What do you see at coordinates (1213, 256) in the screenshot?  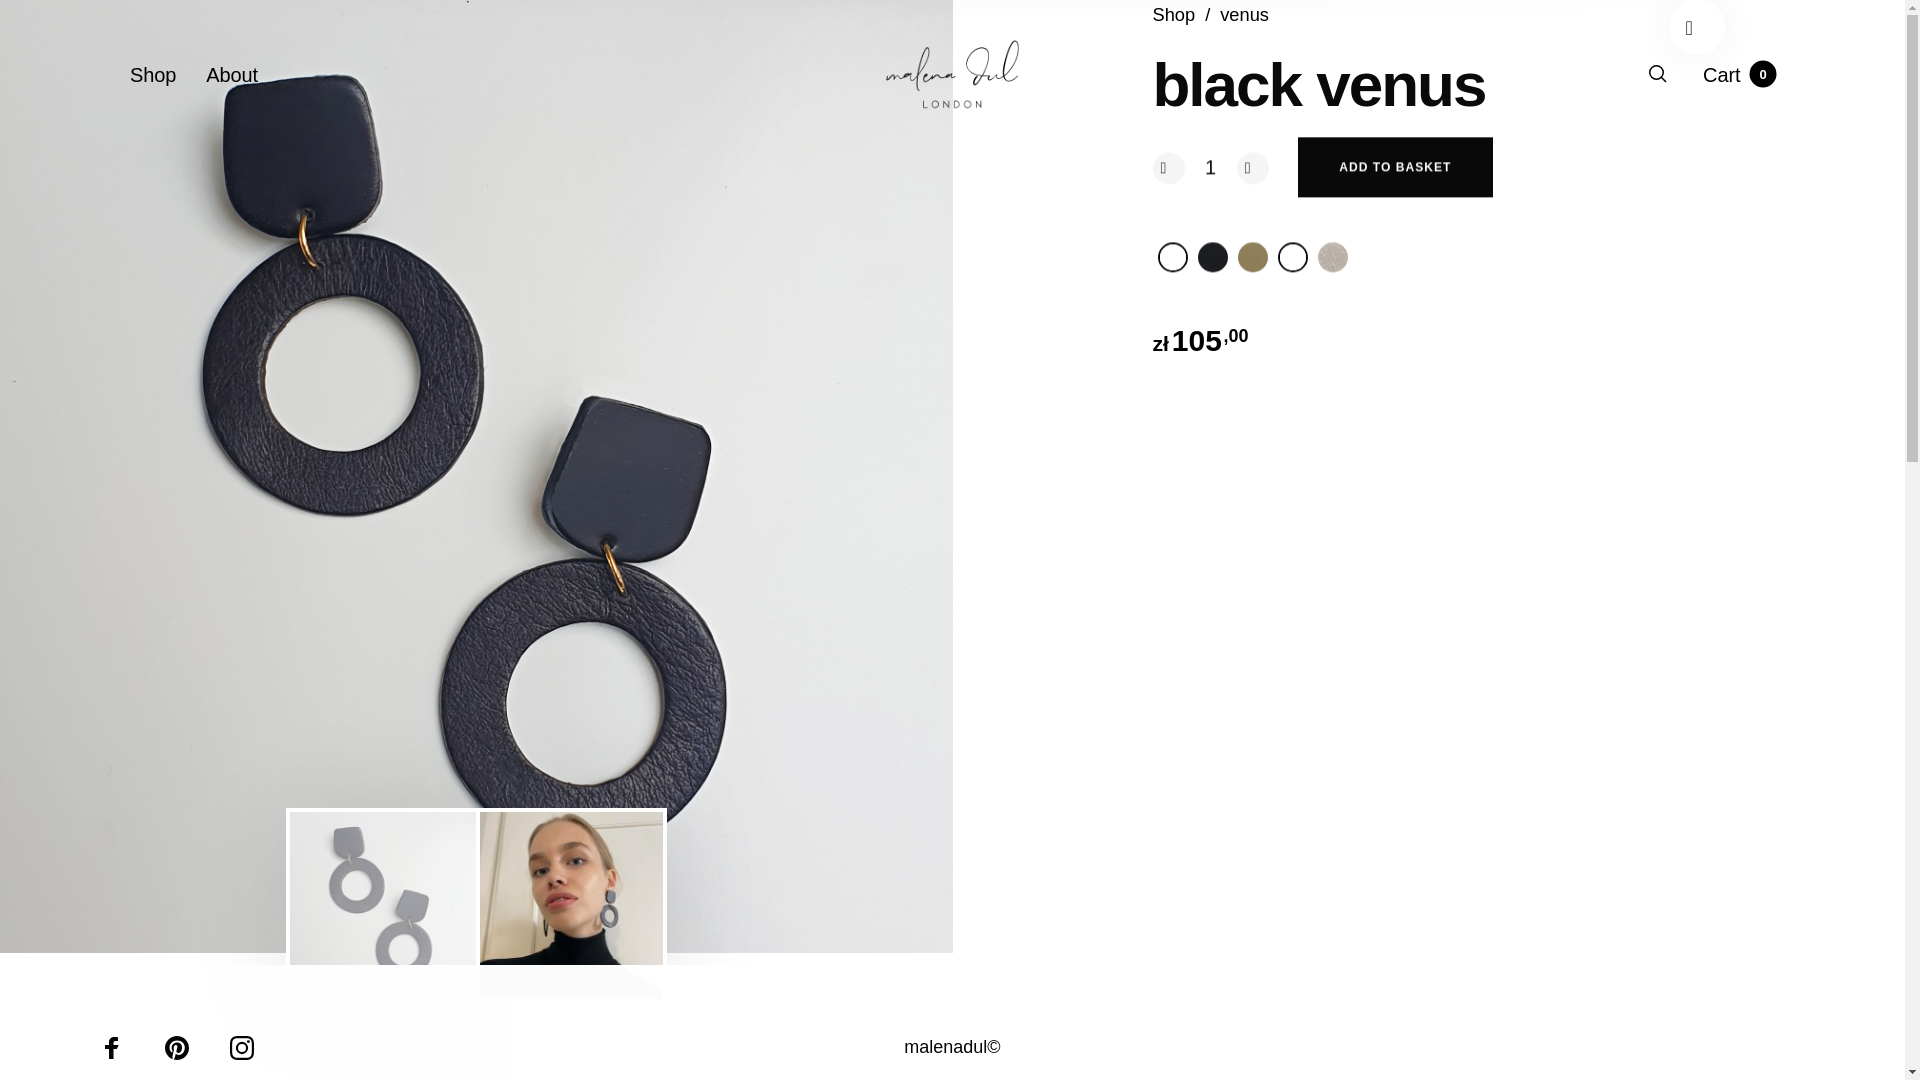 I see `Black` at bounding box center [1213, 256].